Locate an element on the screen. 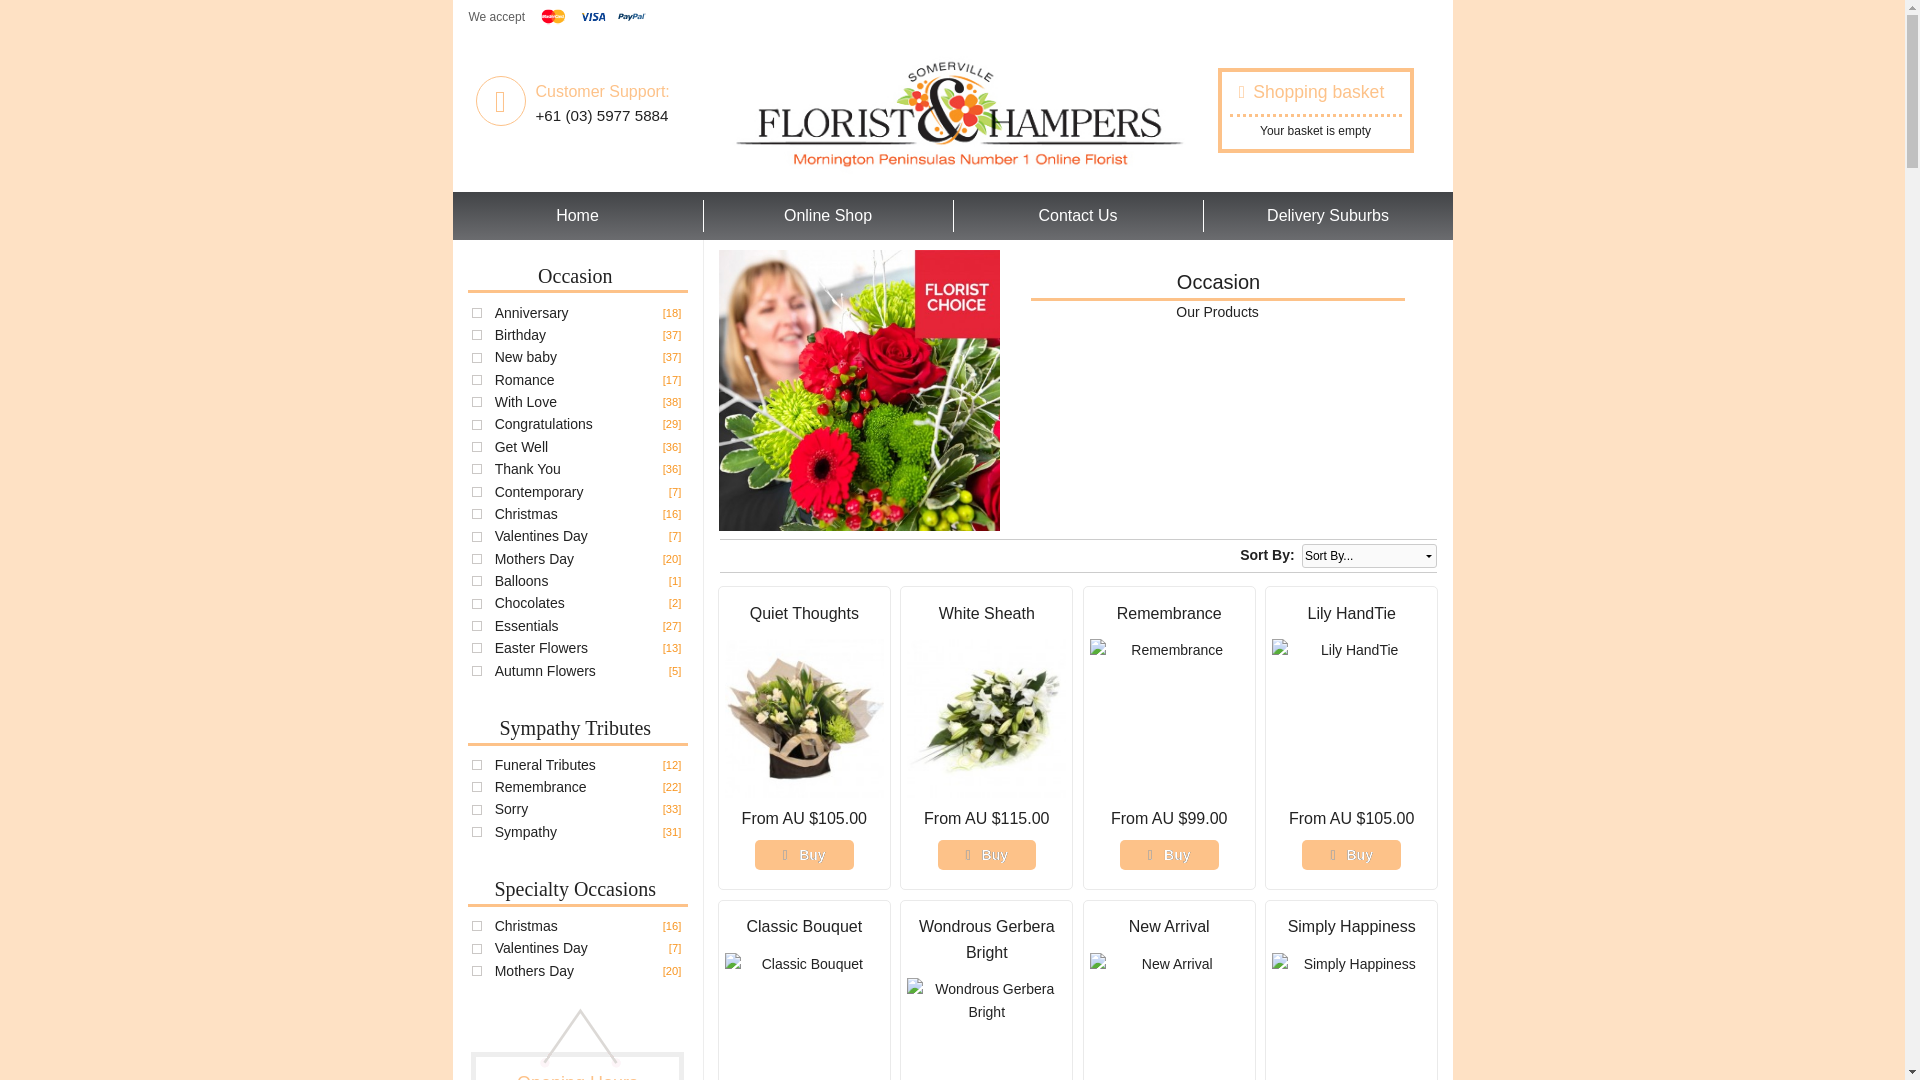  Delivery Suburbs is located at coordinates (1328, 216).